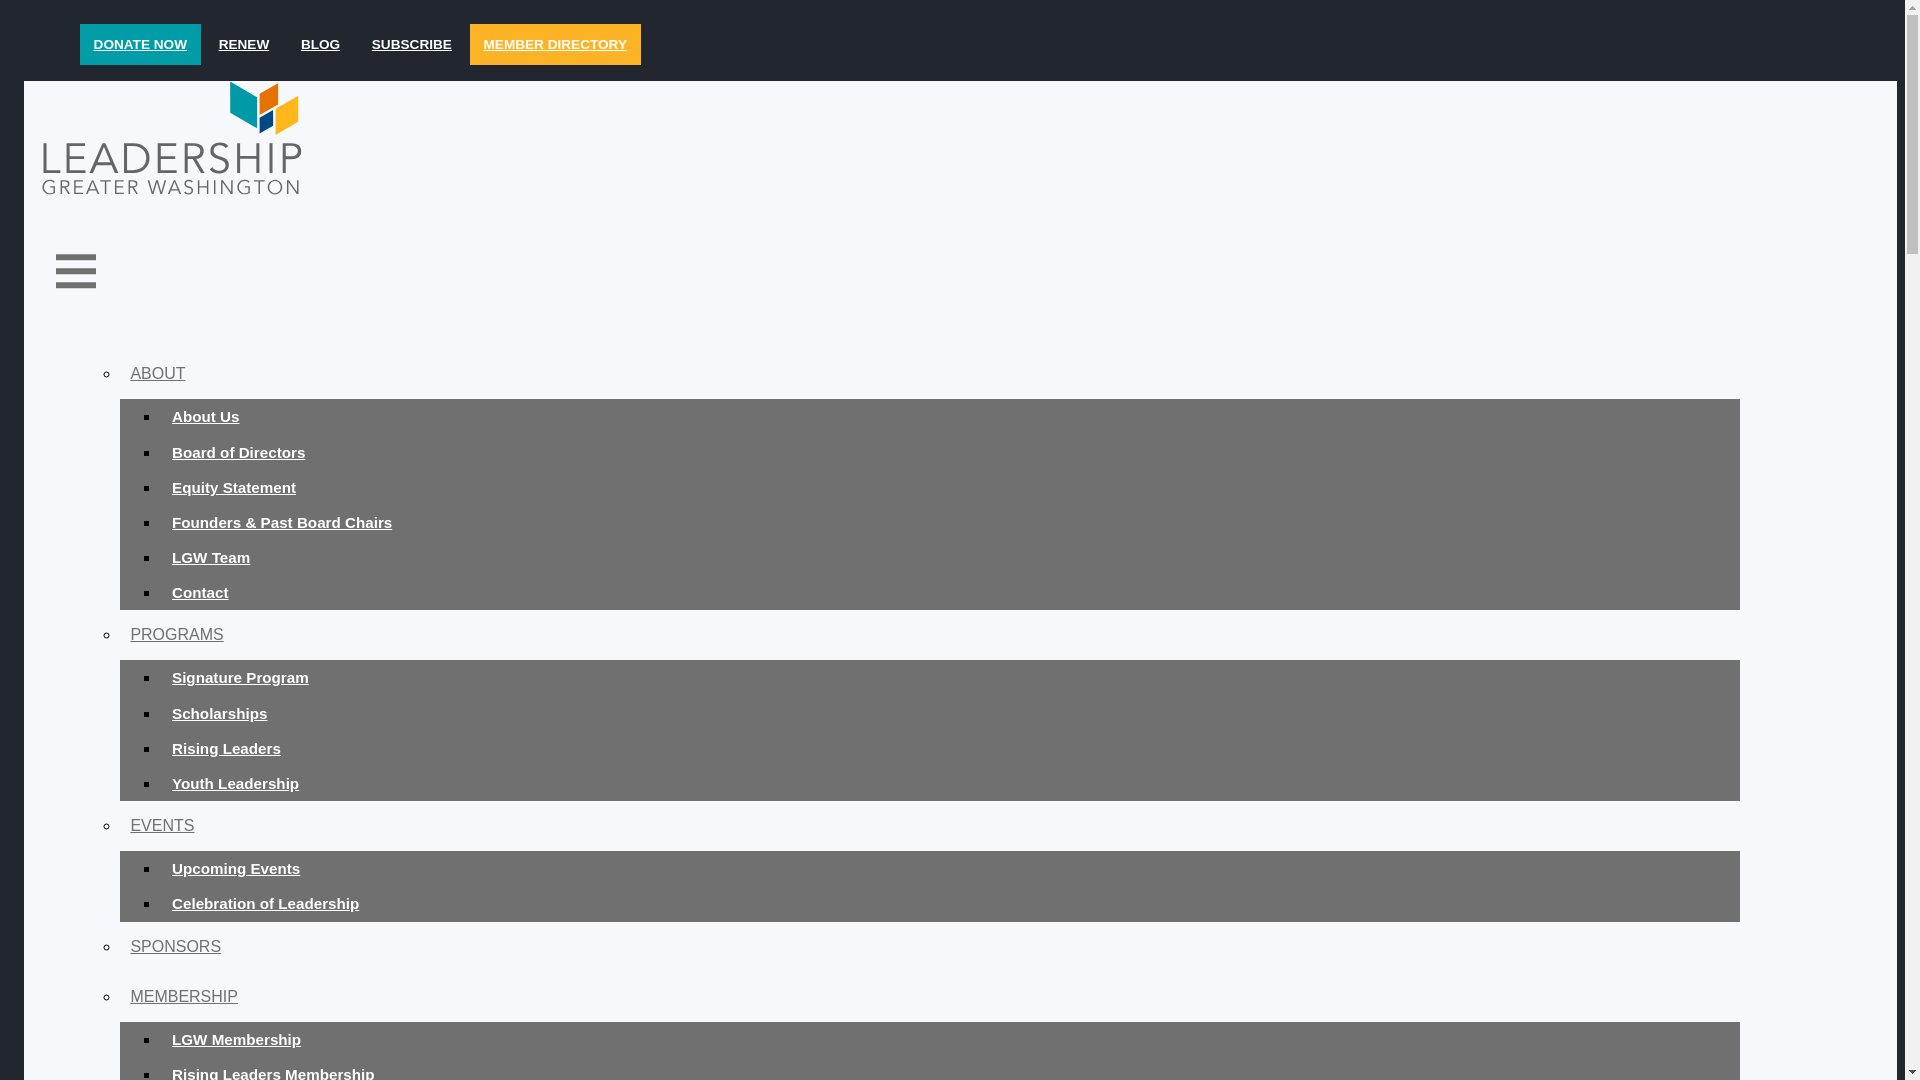  What do you see at coordinates (929, 373) in the screenshot?
I see `ABOUT` at bounding box center [929, 373].